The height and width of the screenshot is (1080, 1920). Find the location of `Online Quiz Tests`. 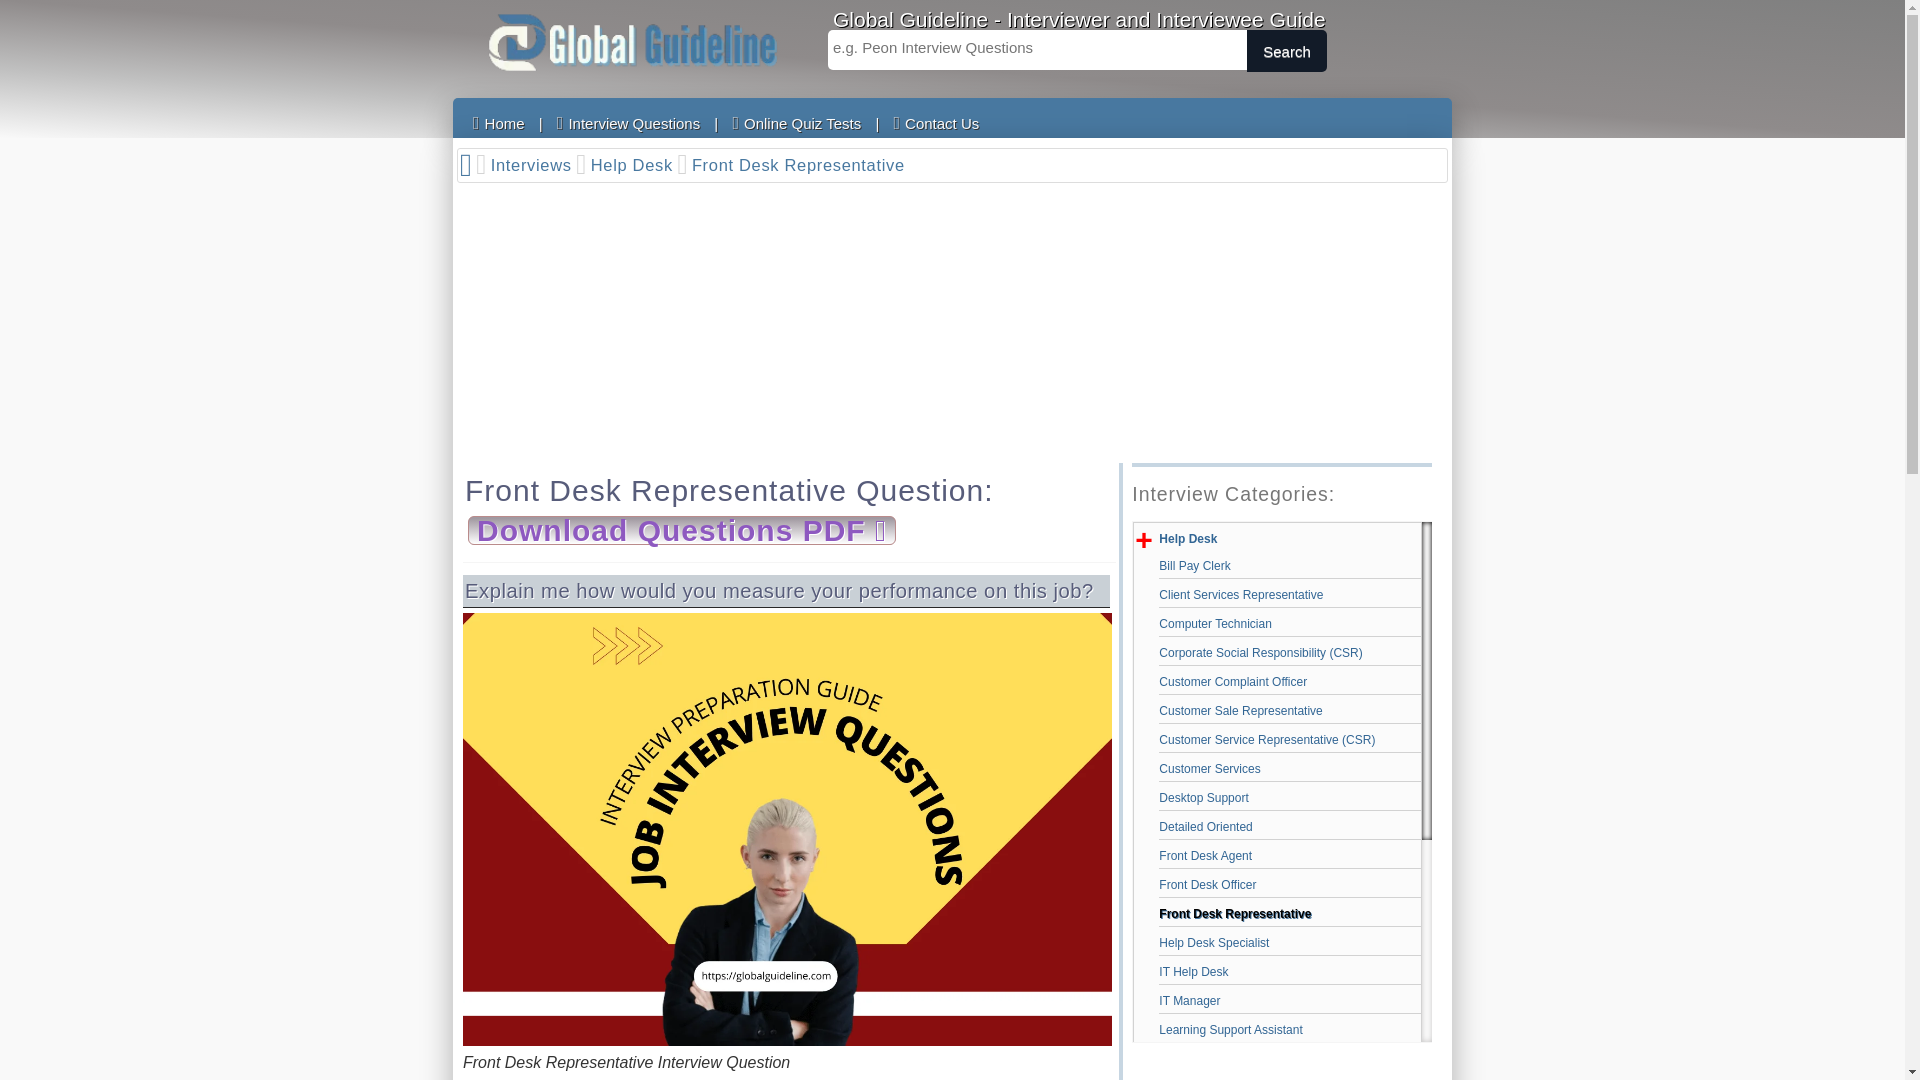

Online Quiz Tests is located at coordinates (796, 122).